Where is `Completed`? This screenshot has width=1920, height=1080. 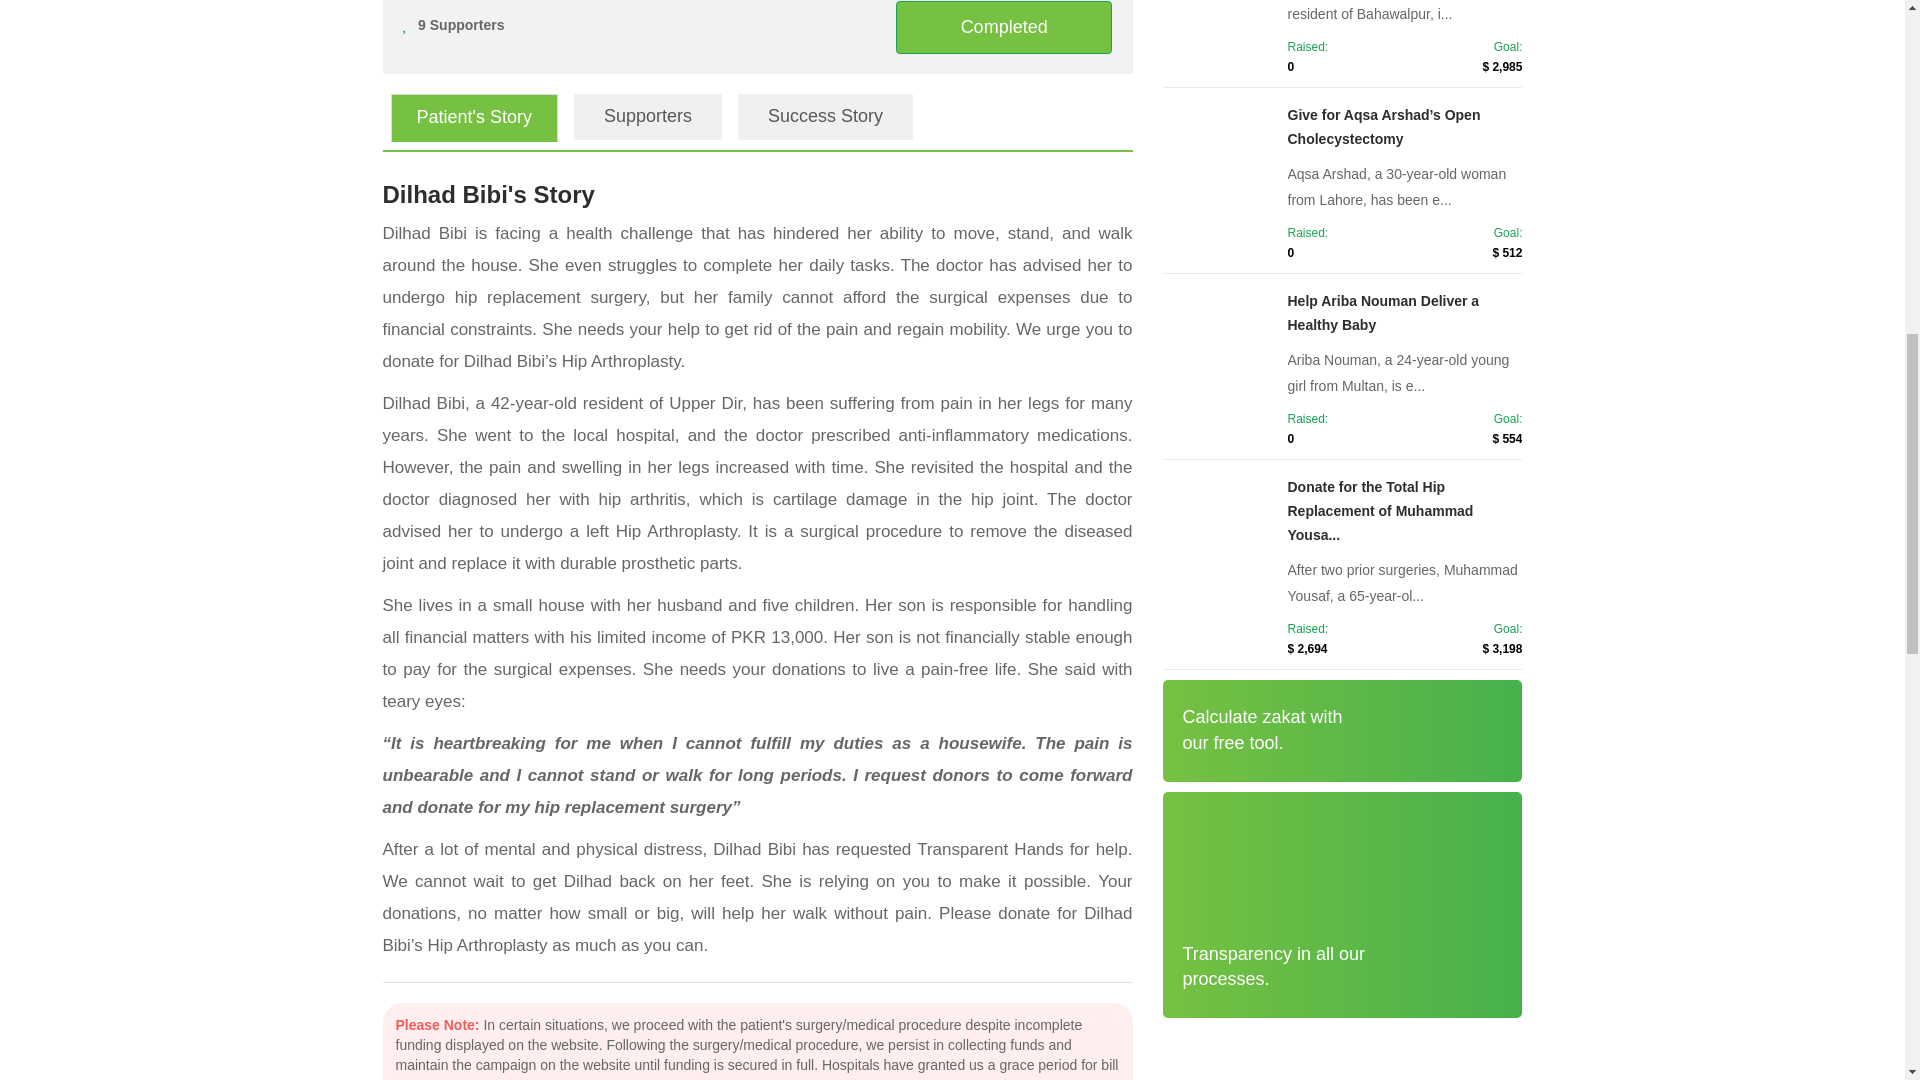
Completed is located at coordinates (1004, 28).